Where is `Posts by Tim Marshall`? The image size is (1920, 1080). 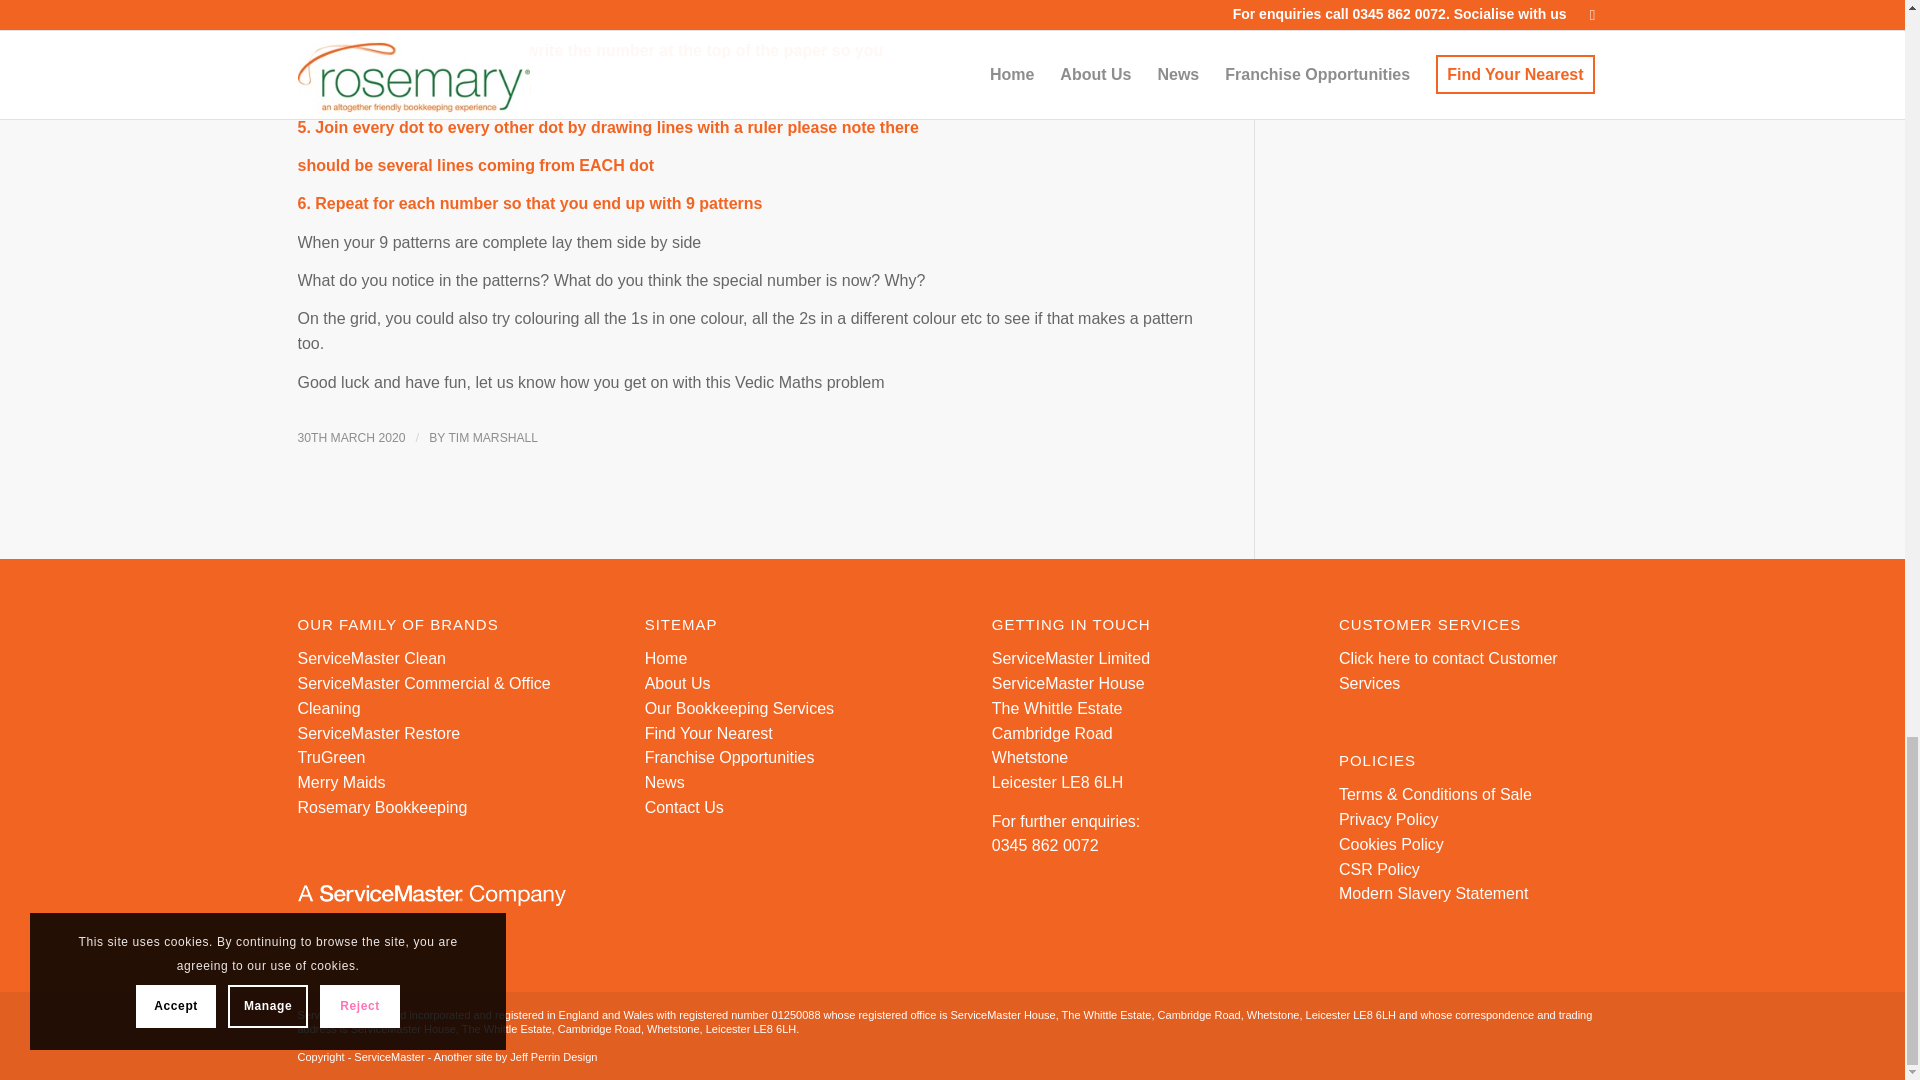 Posts by Tim Marshall is located at coordinates (492, 437).